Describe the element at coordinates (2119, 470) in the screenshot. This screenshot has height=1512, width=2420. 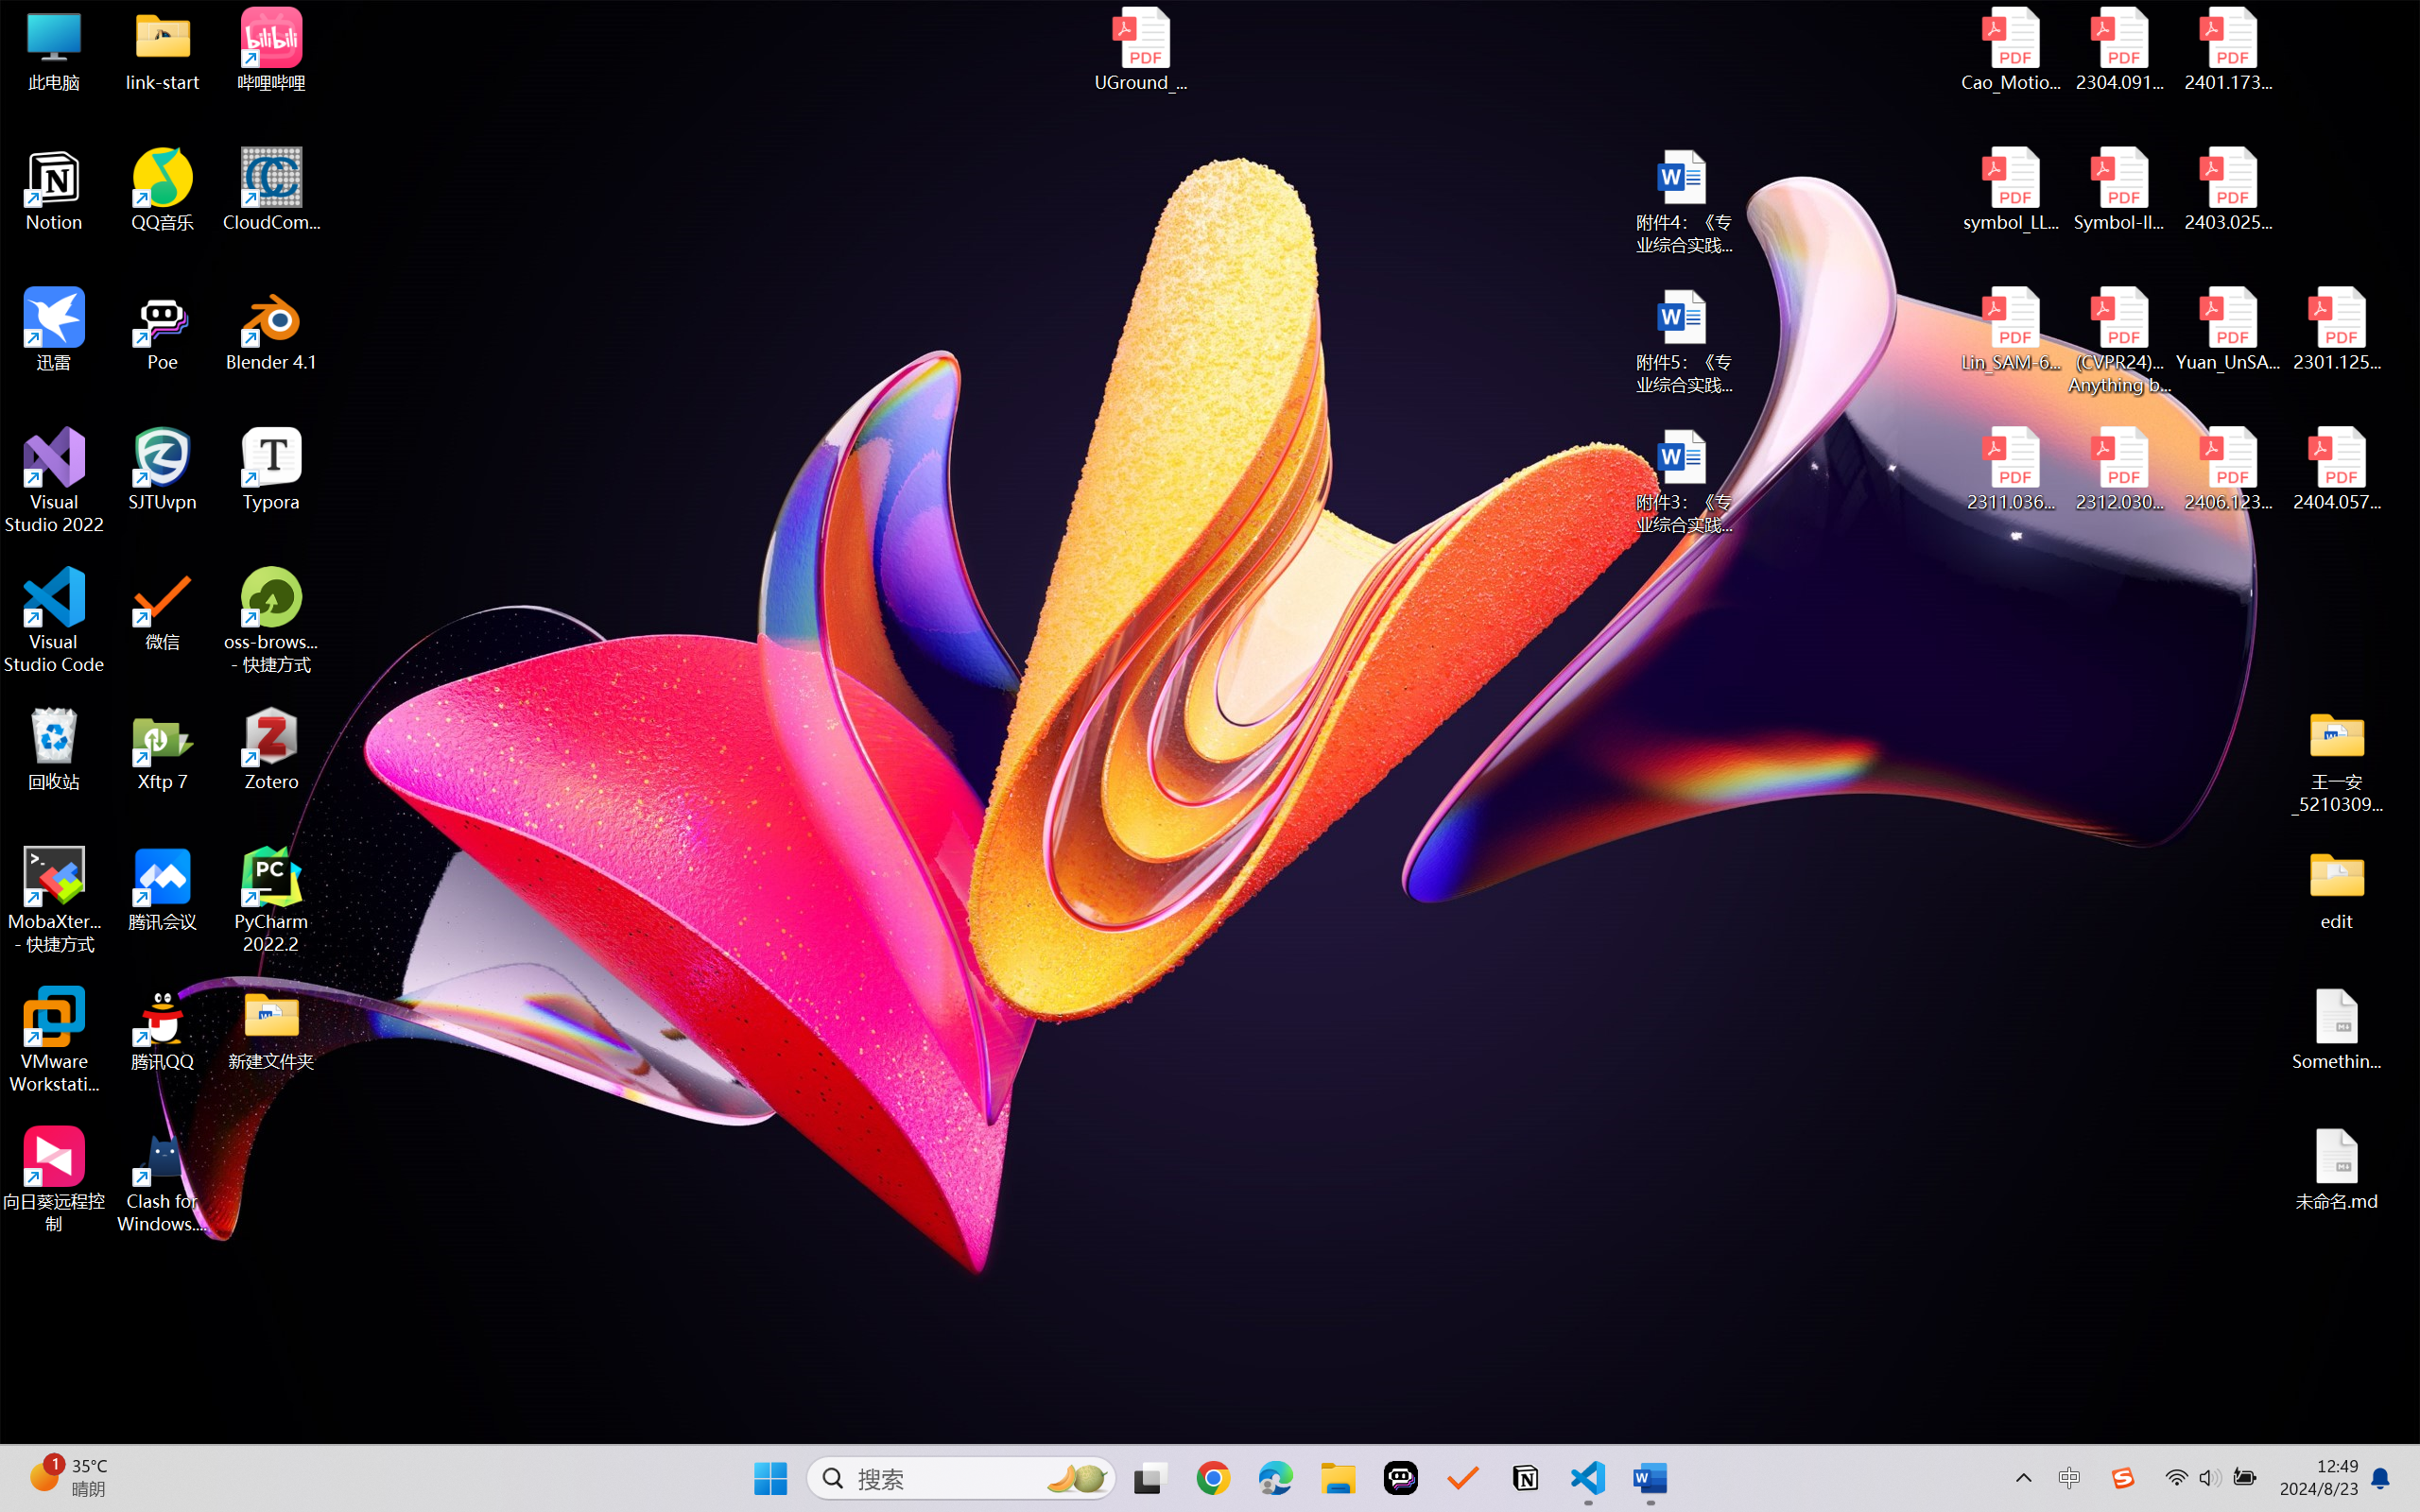
I see `2312.03032v2.pdf` at that location.